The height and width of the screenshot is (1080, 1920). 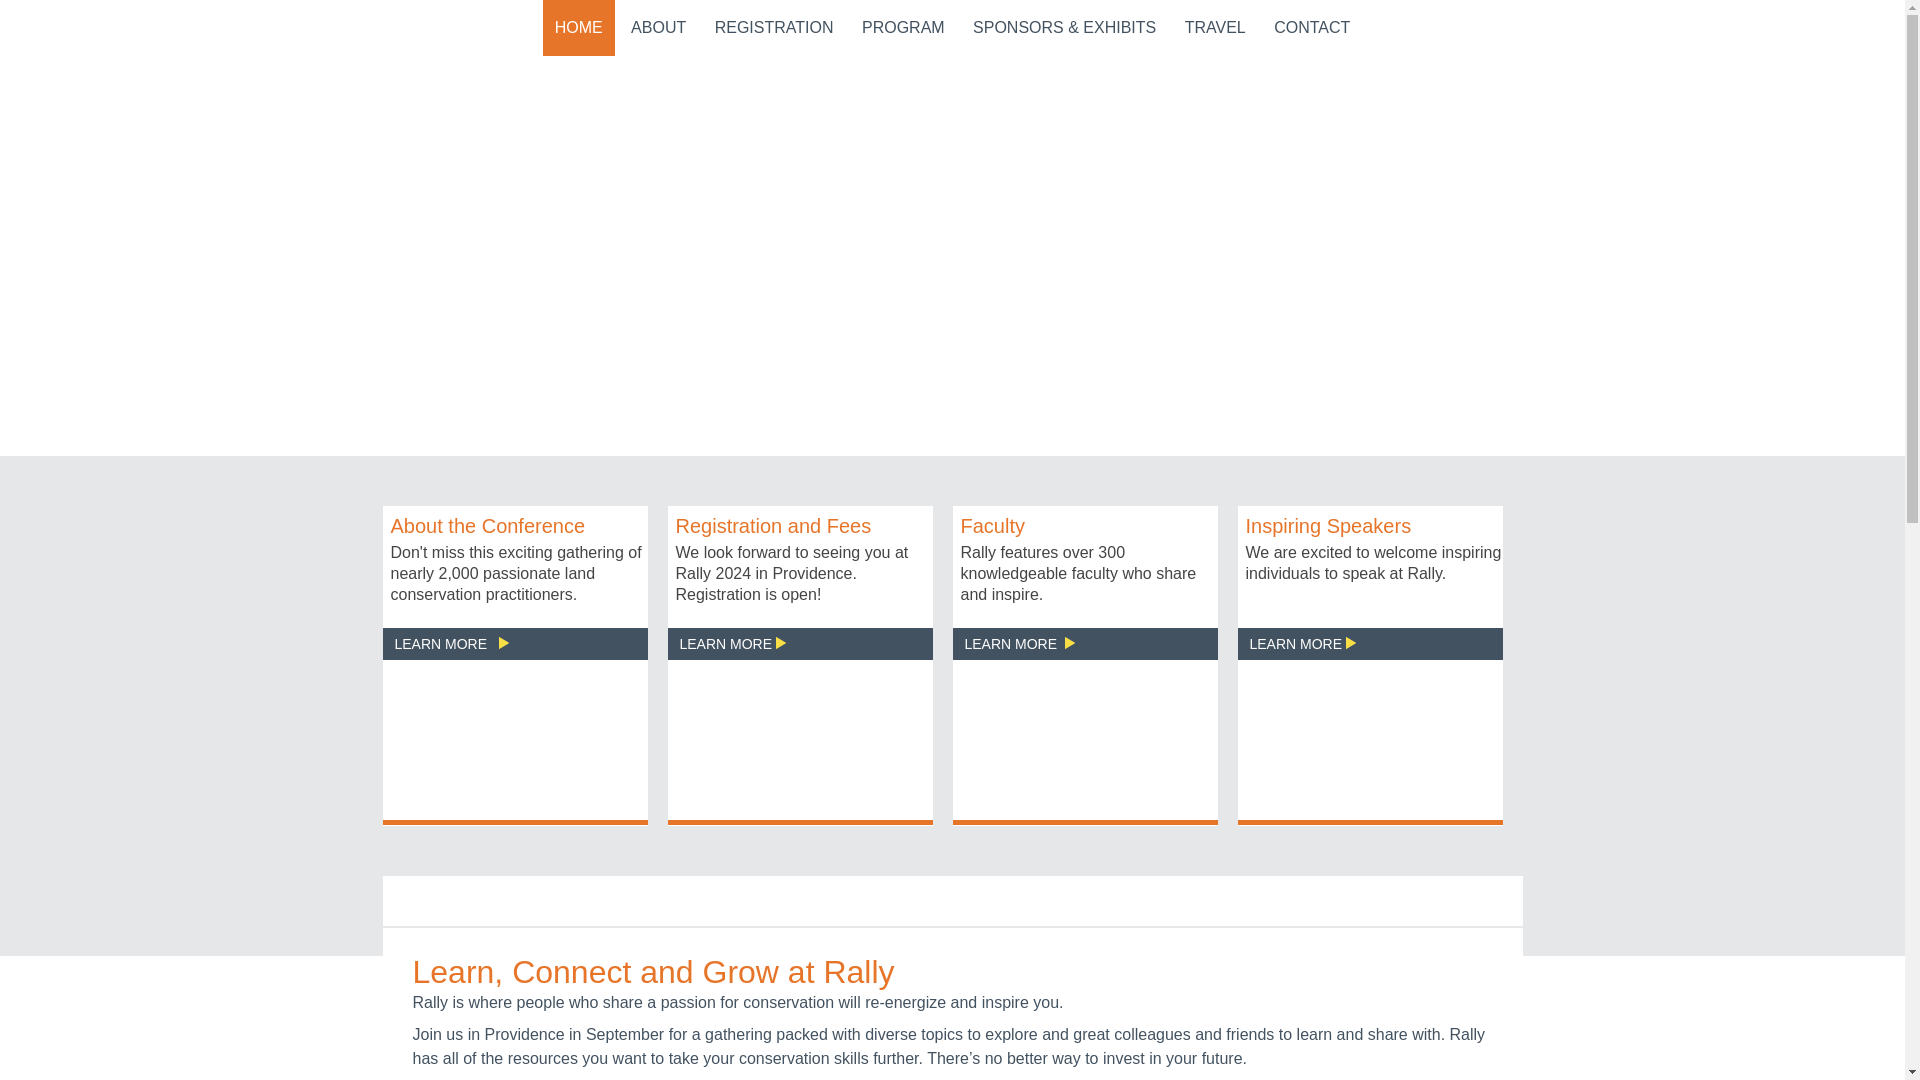 I want to click on LEARN MORE, so click(x=1302, y=644).